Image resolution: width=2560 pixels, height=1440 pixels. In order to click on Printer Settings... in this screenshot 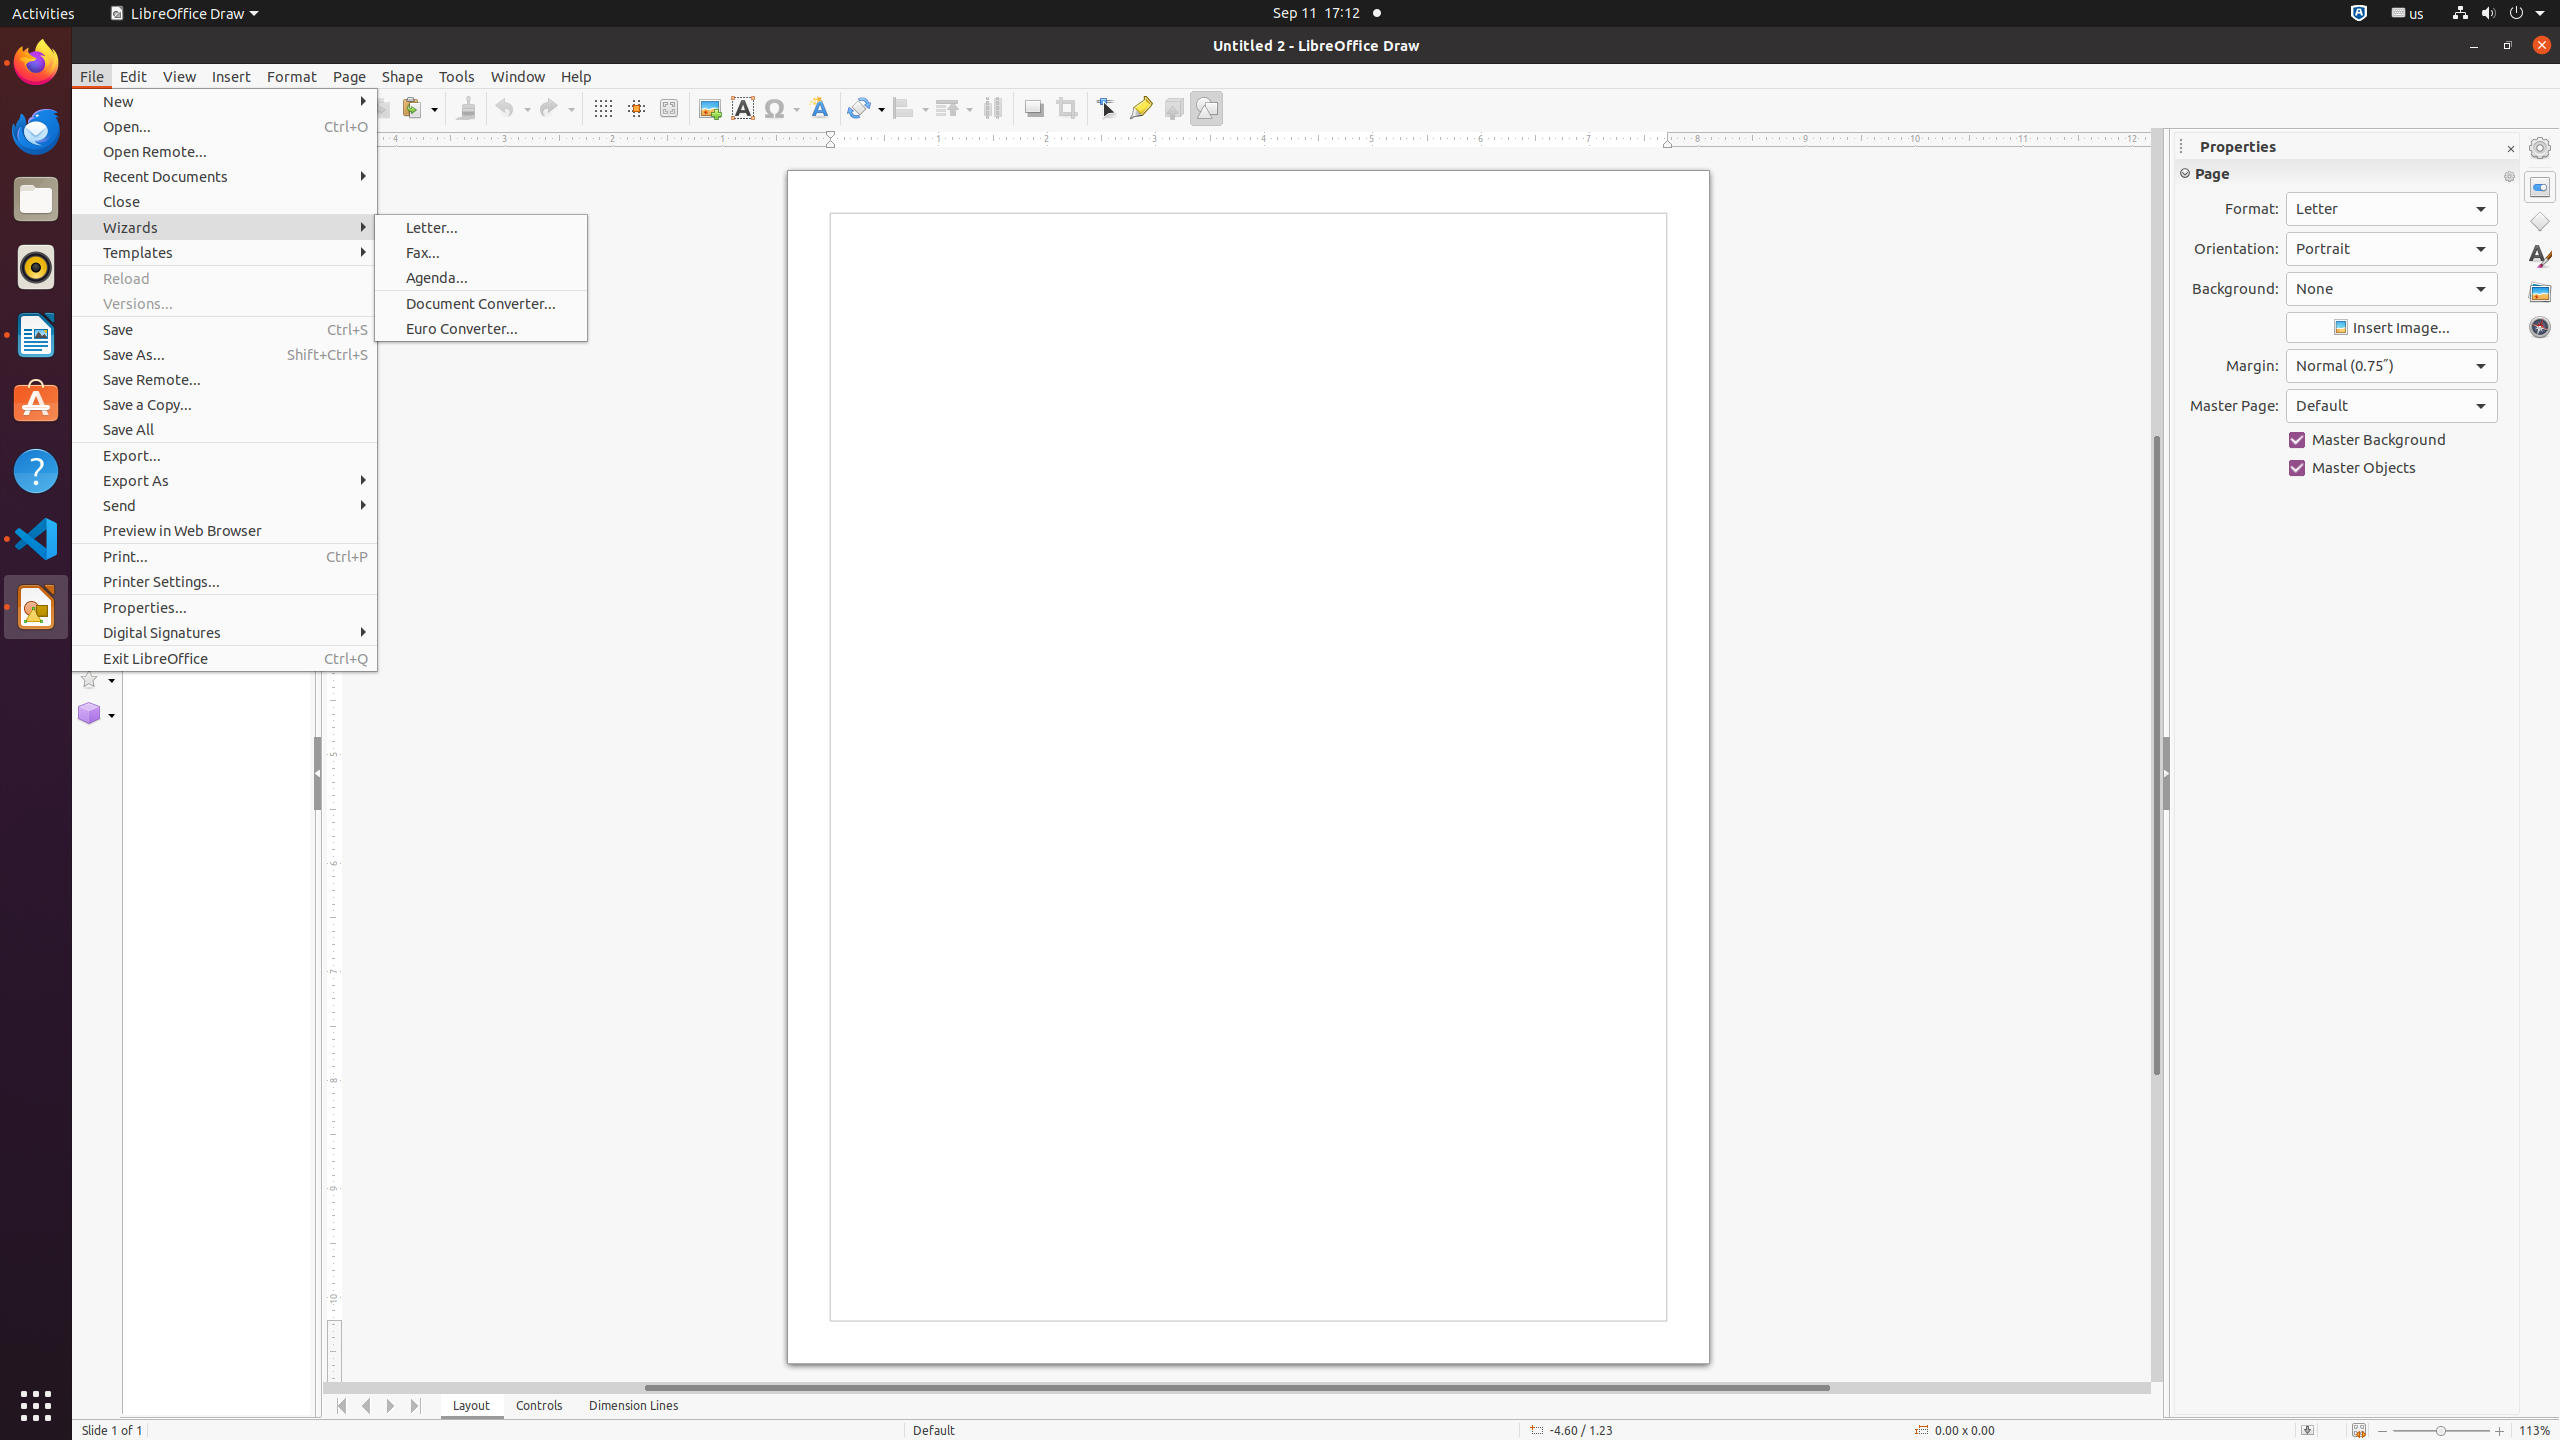, I will do `click(224, 582)`.